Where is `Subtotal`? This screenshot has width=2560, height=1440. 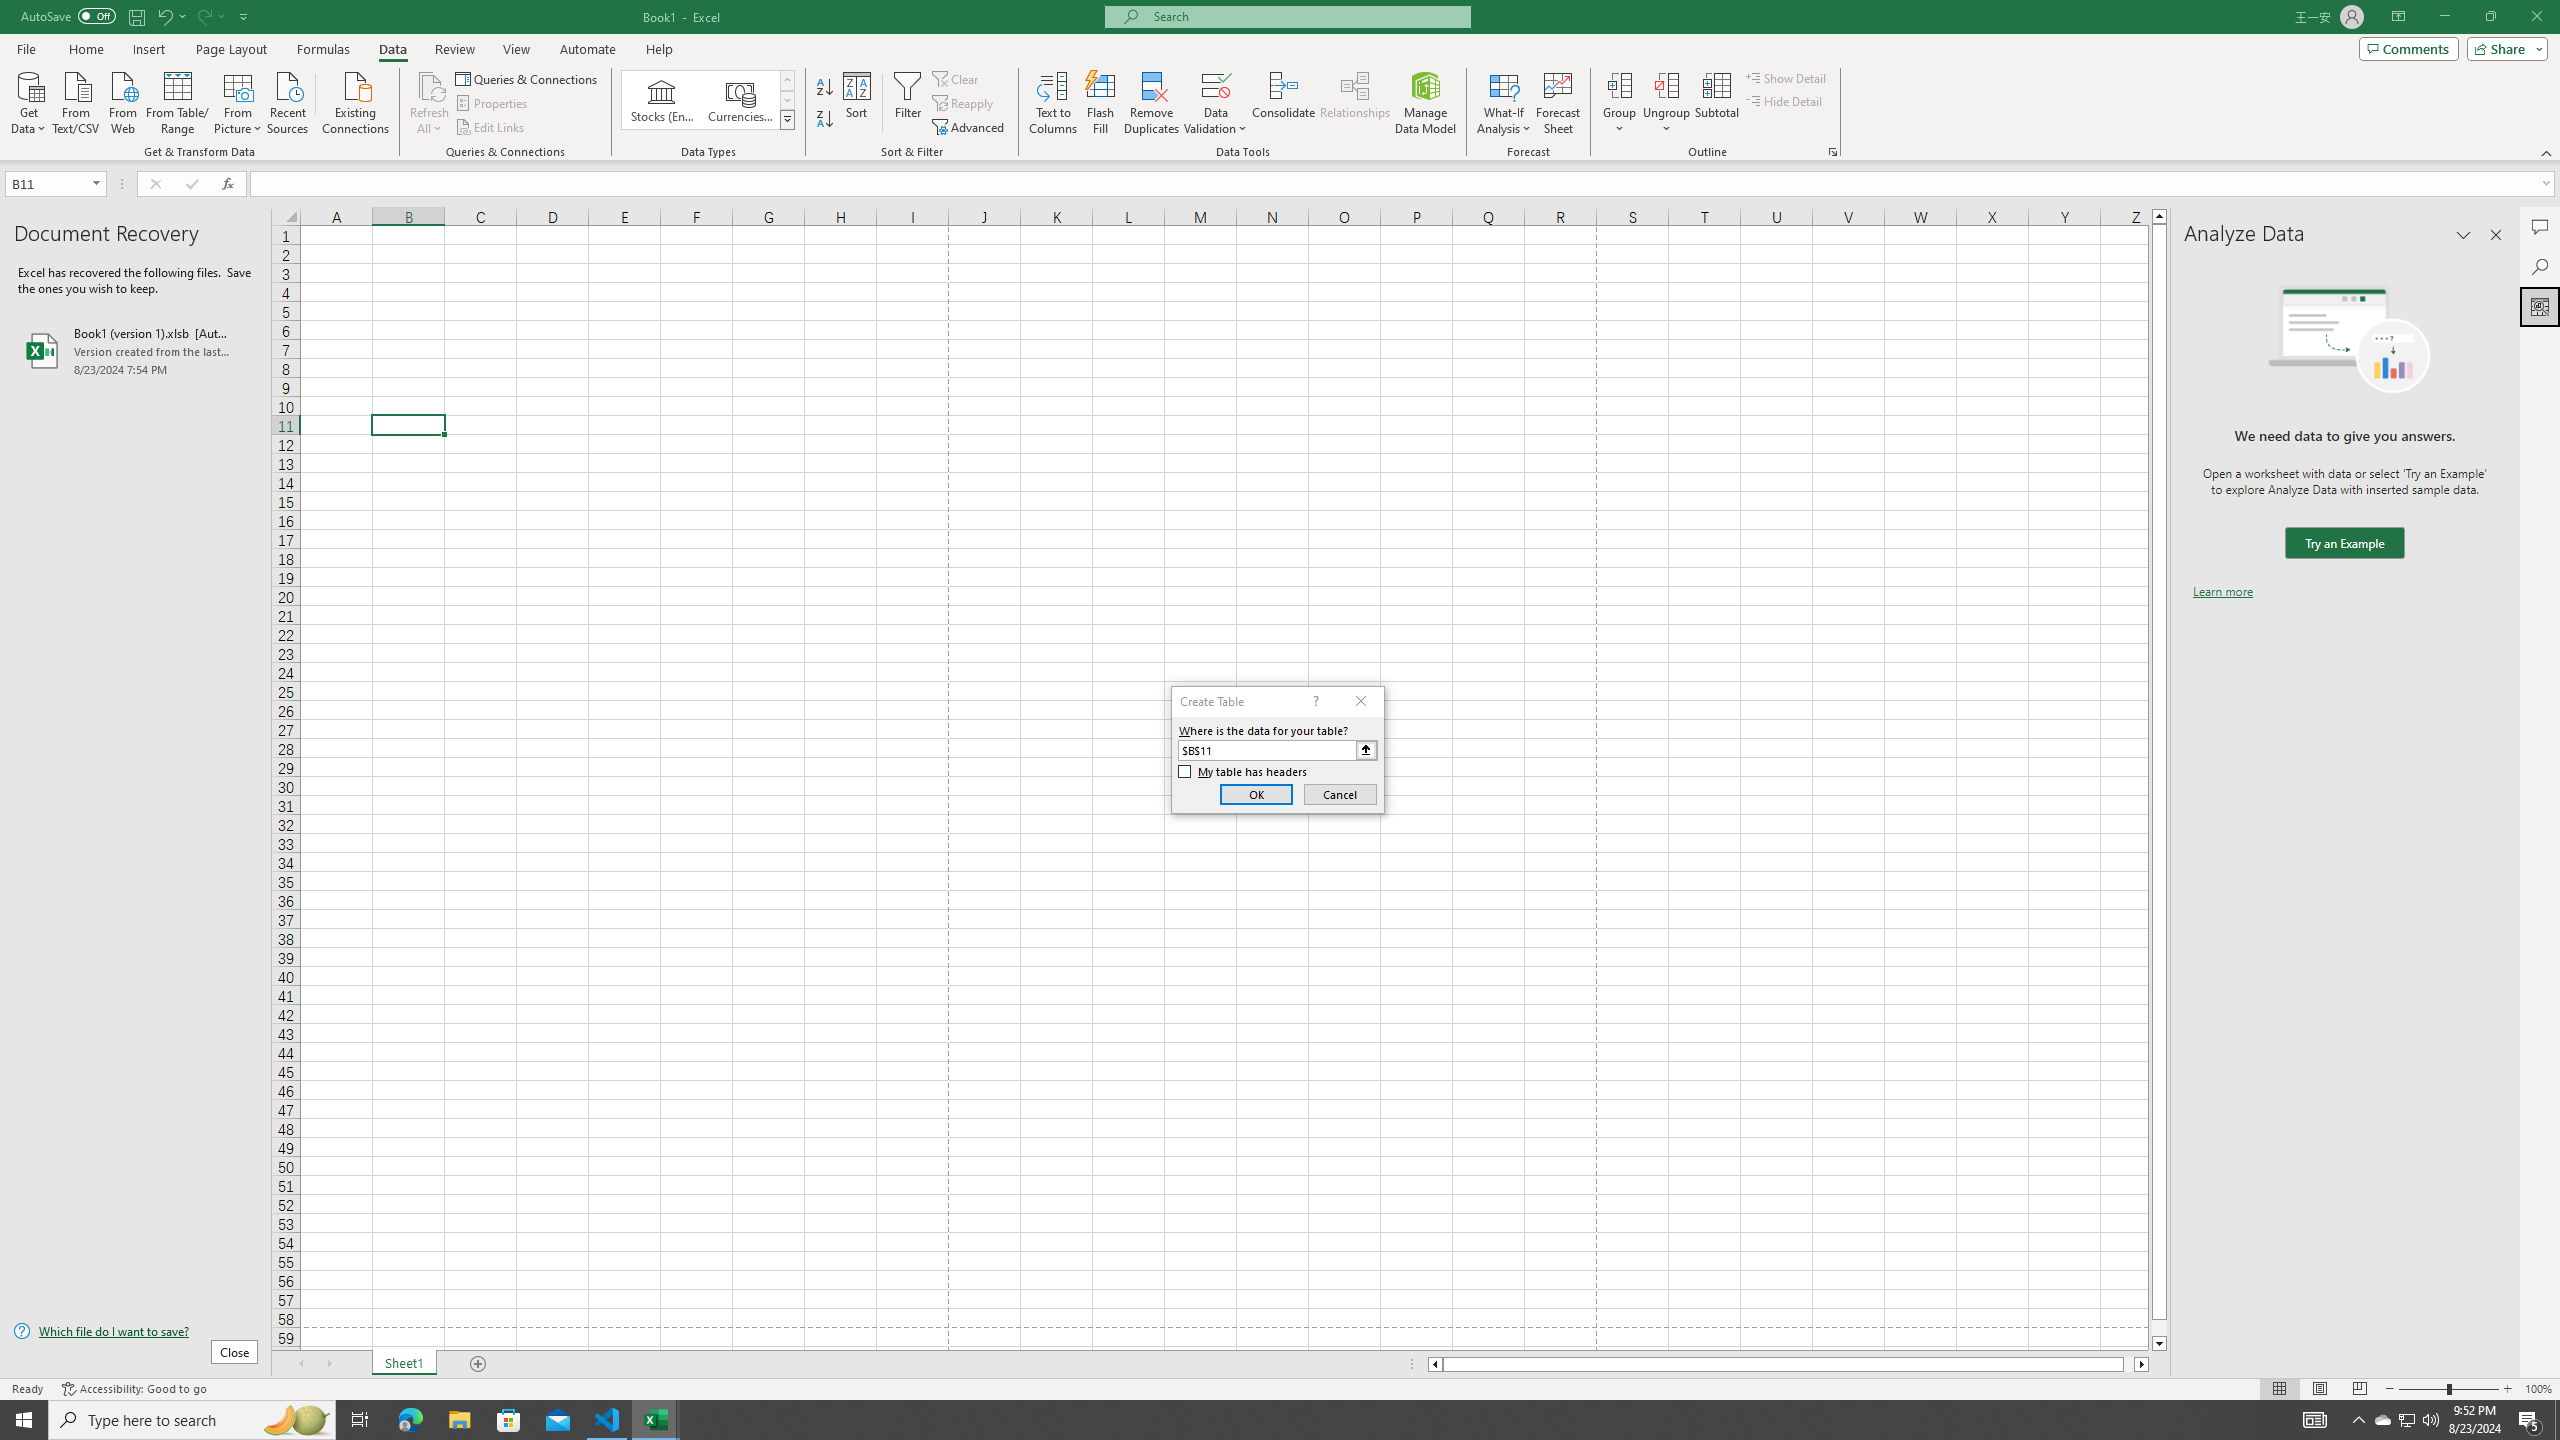 Subtotal is located at coordinates (1716, 103).